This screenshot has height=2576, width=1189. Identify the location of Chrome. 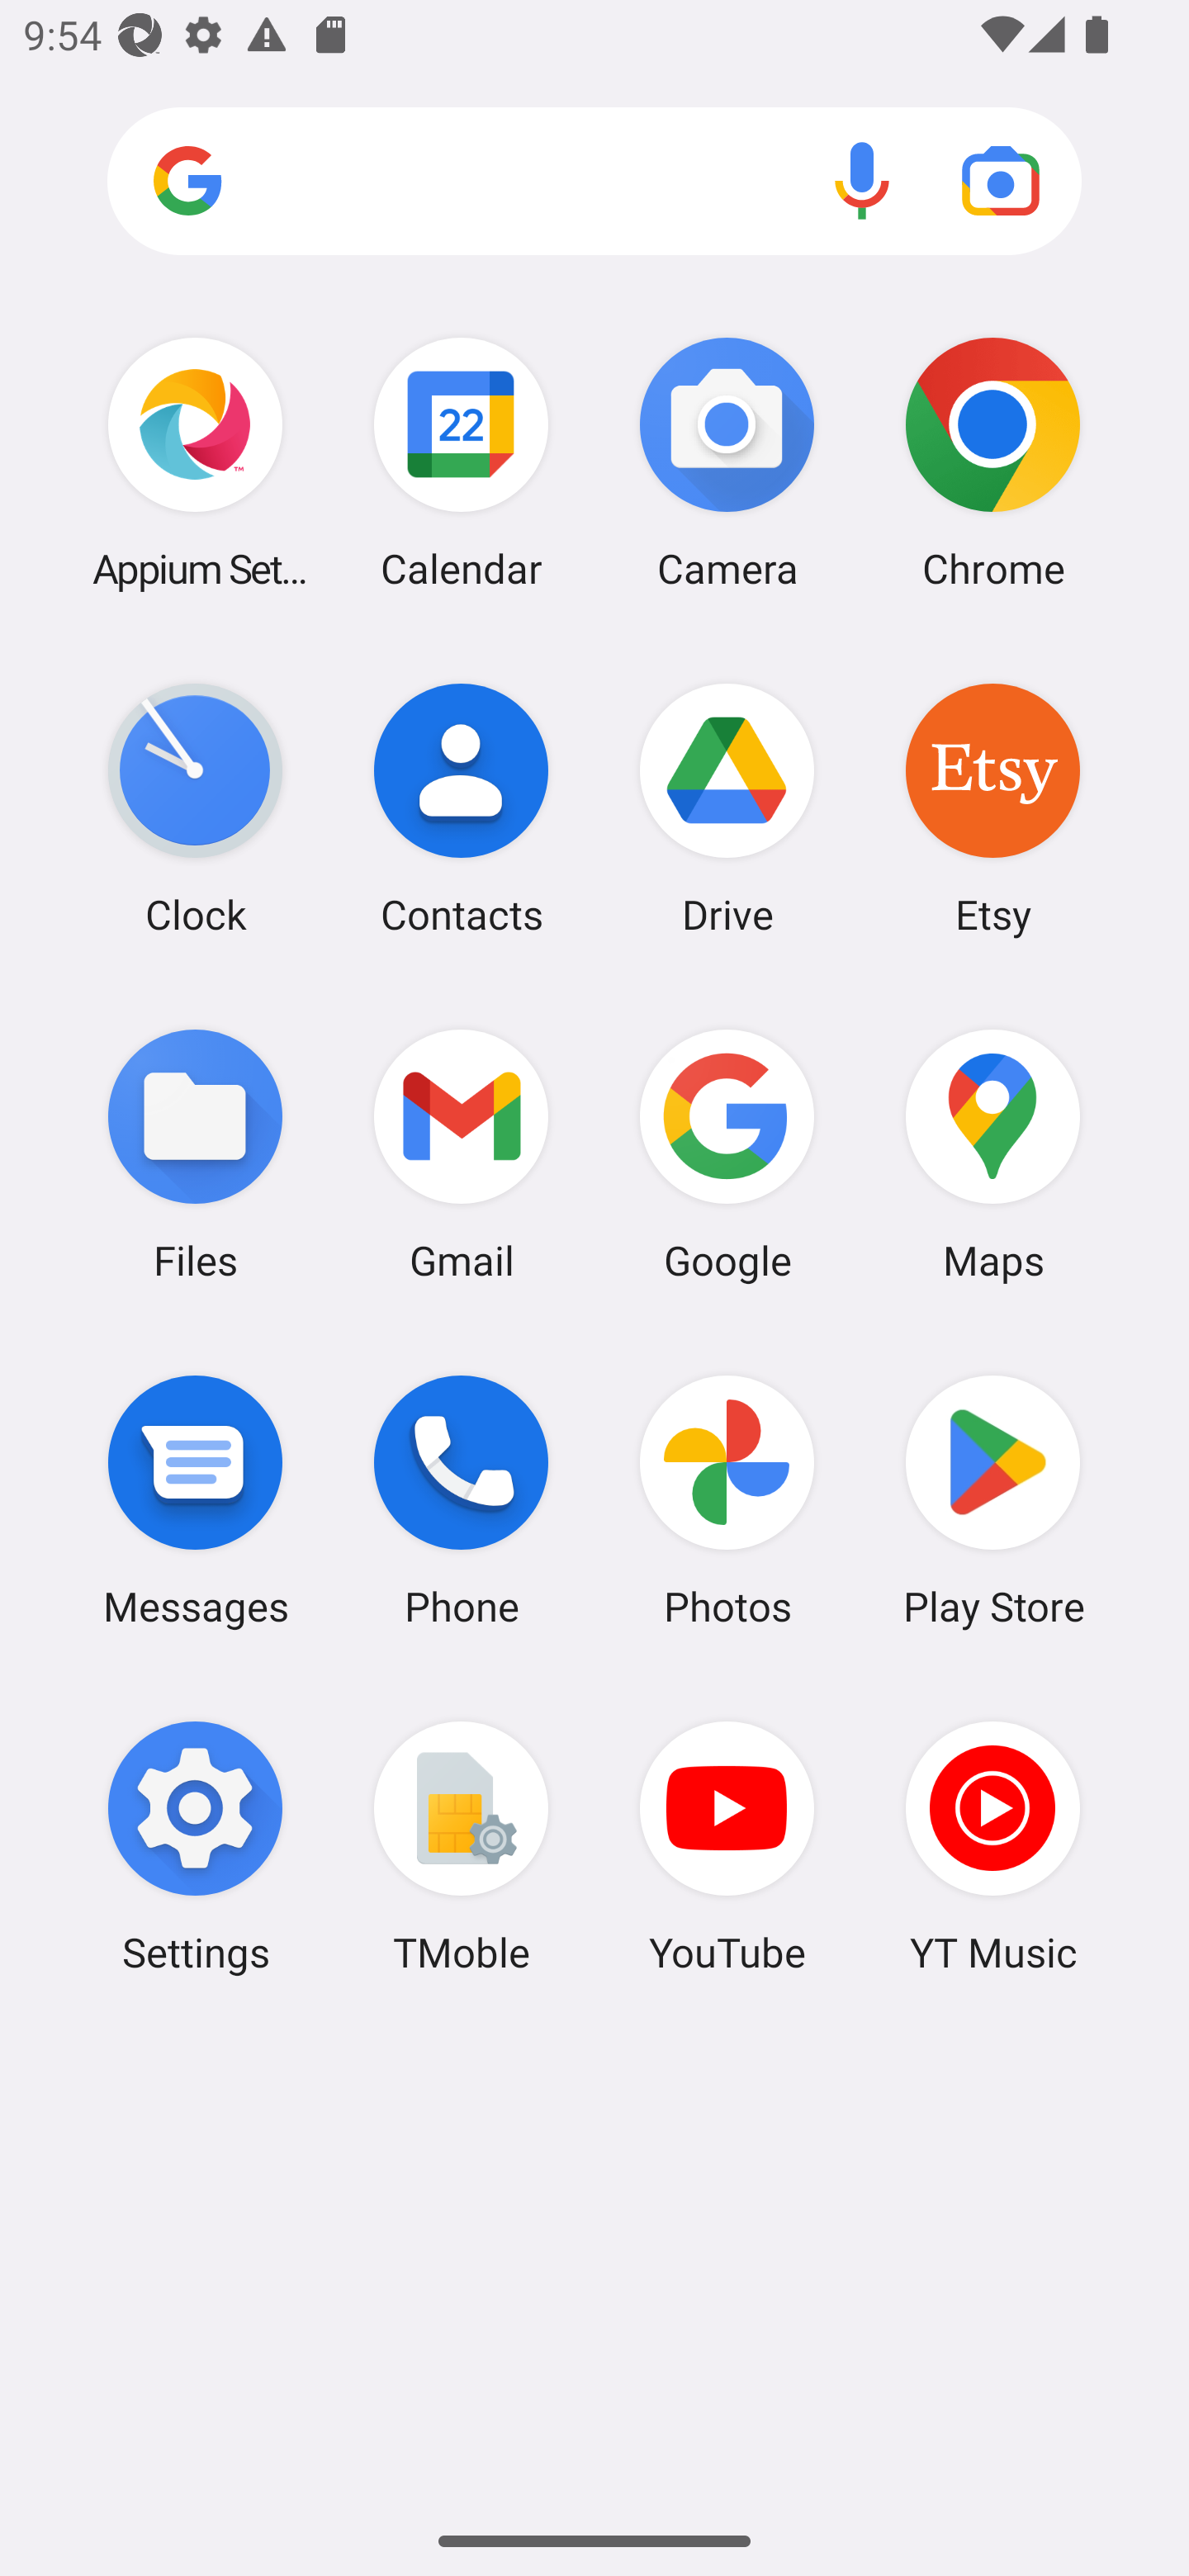
(992, 462).